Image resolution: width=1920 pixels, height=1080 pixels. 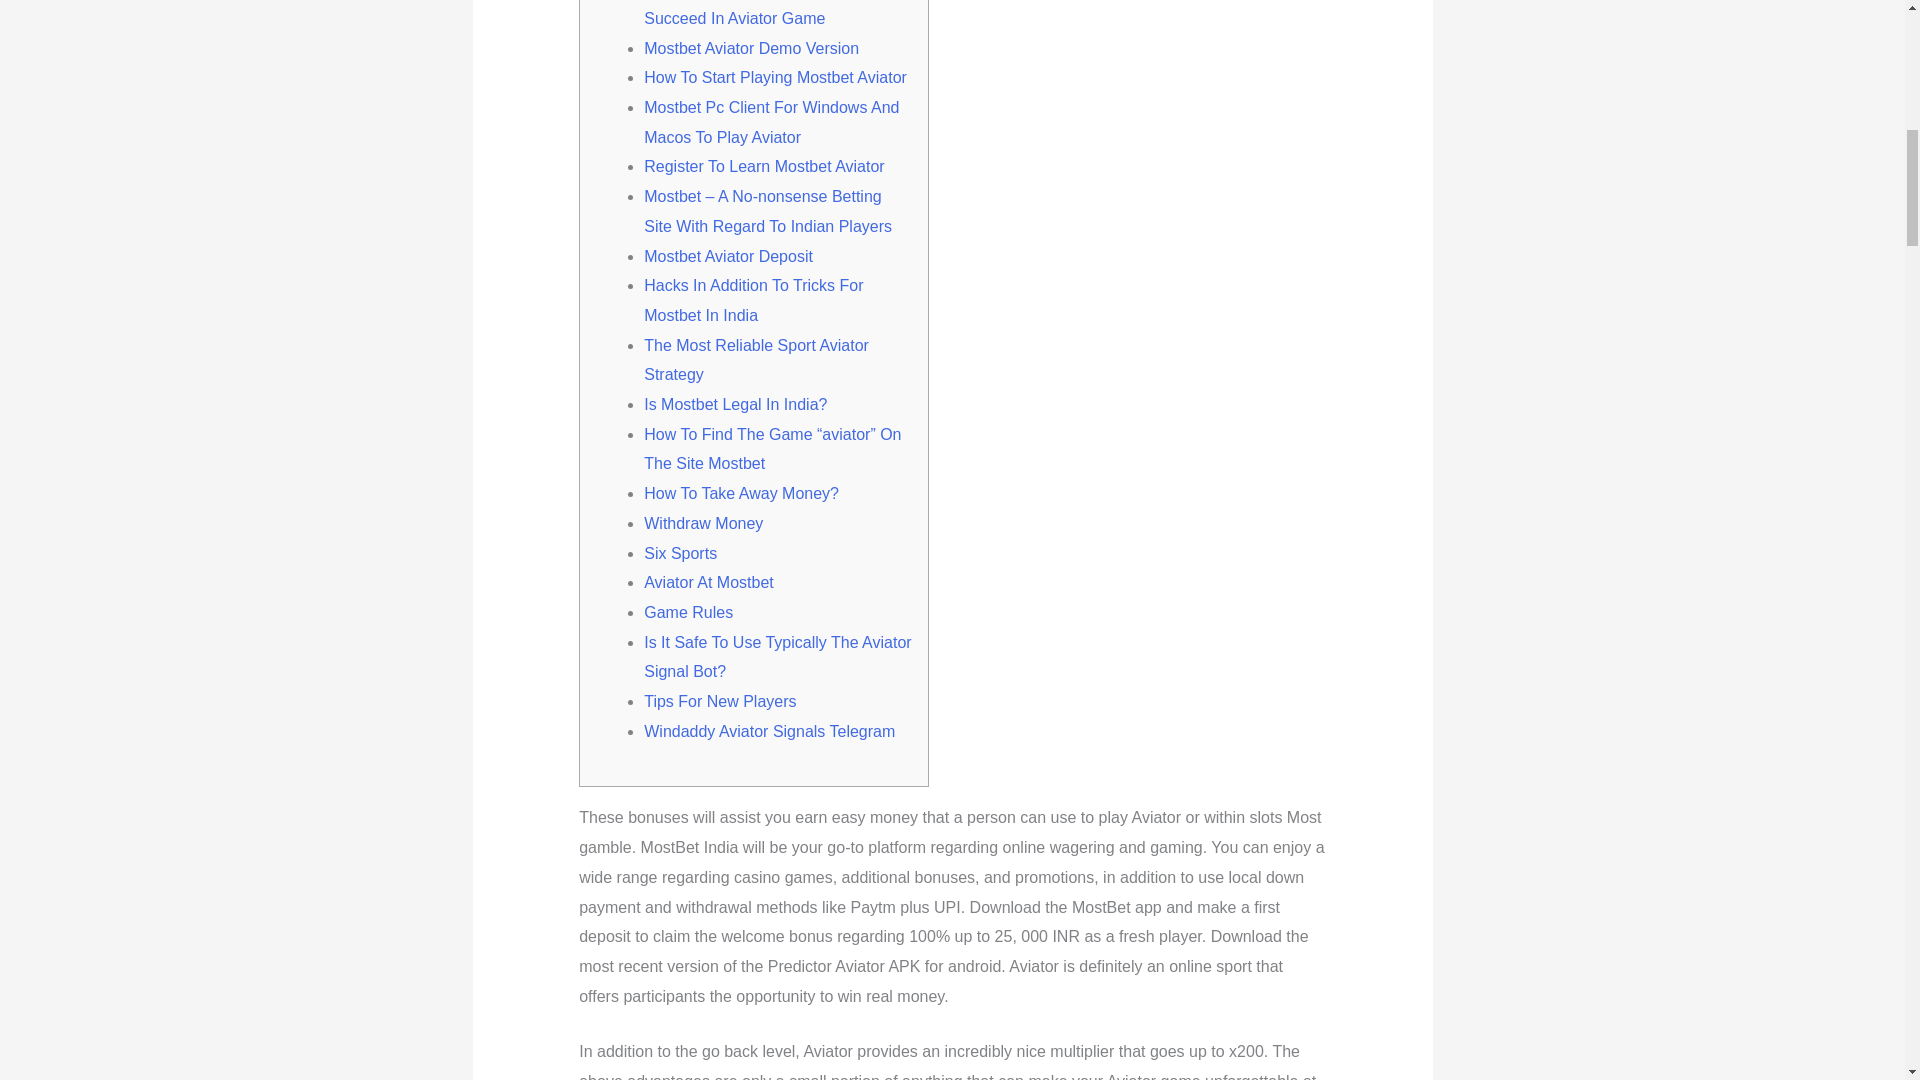 I want to click on The Most Reliable Sport Aviator Strategy, so click(x=756, y=360).